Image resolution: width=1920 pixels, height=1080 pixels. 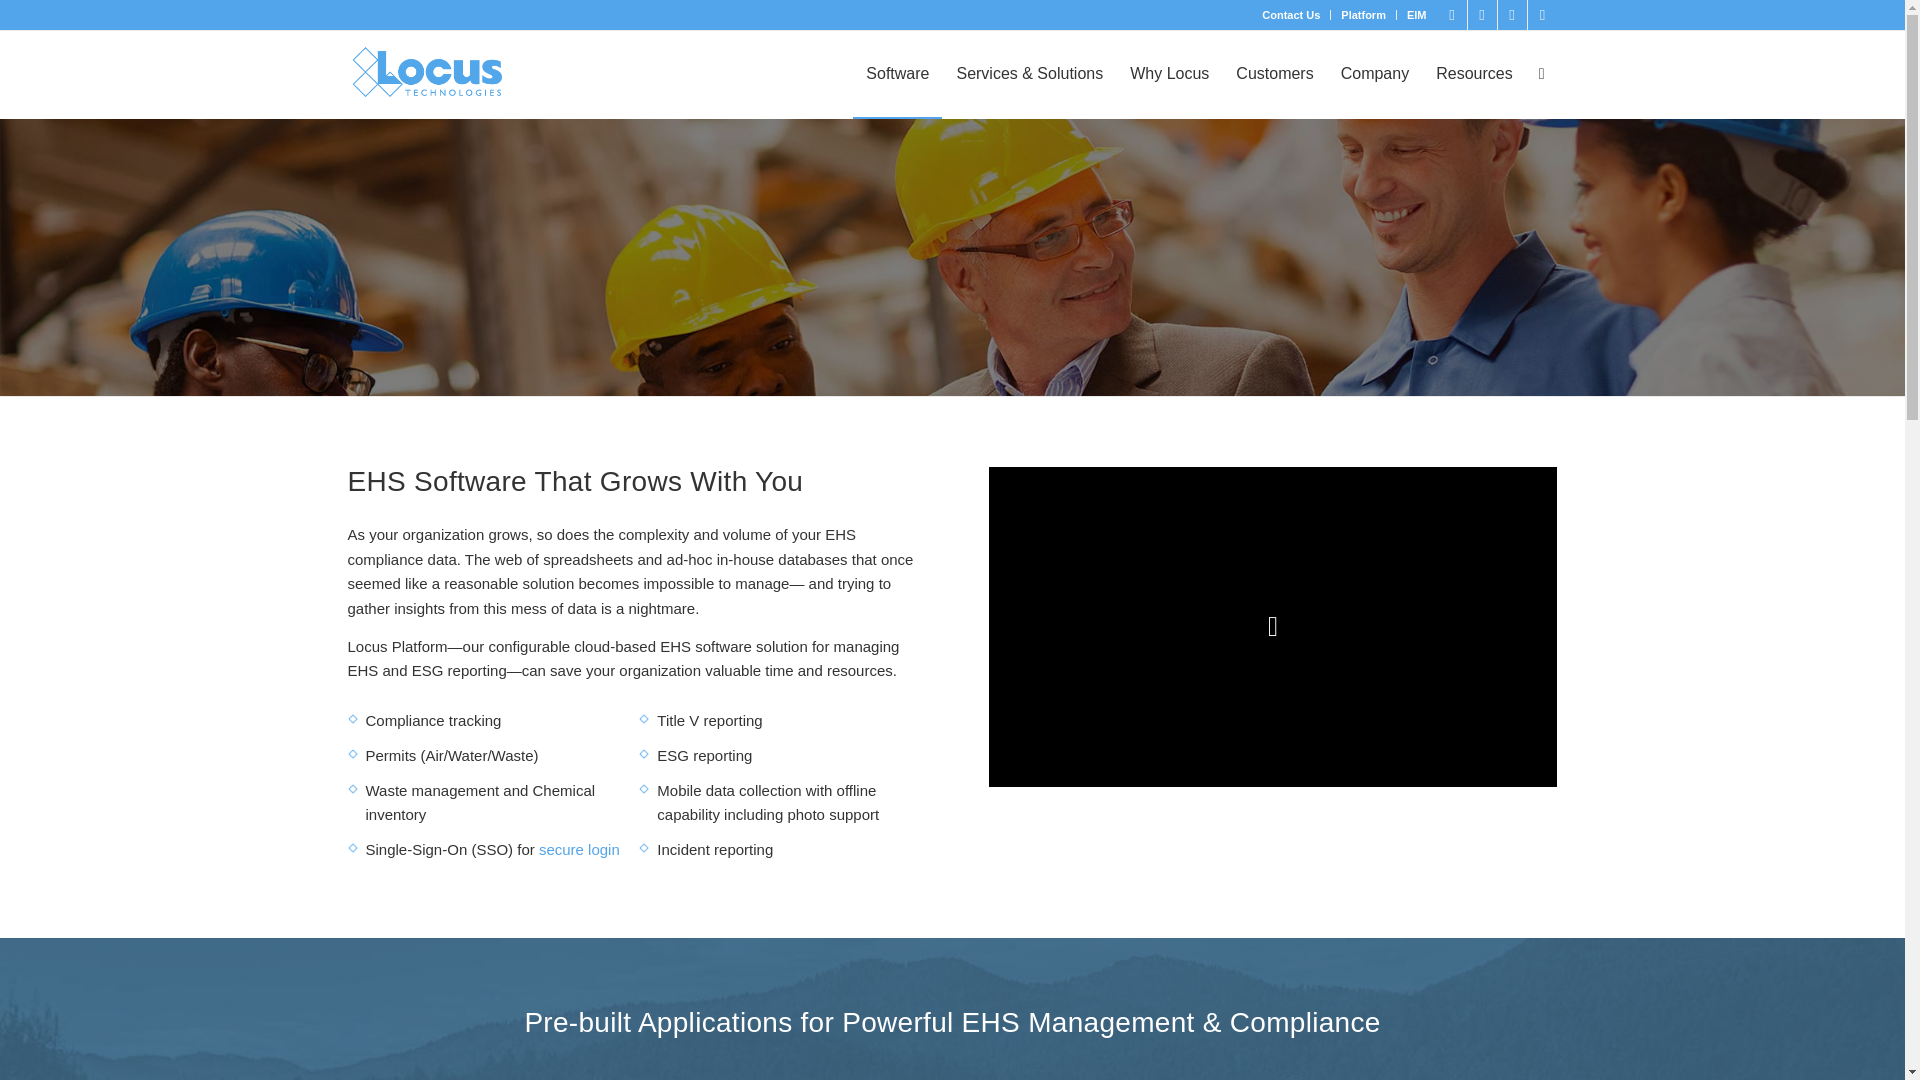 I want to click on Why Locus, so click(x=1168, y=74).